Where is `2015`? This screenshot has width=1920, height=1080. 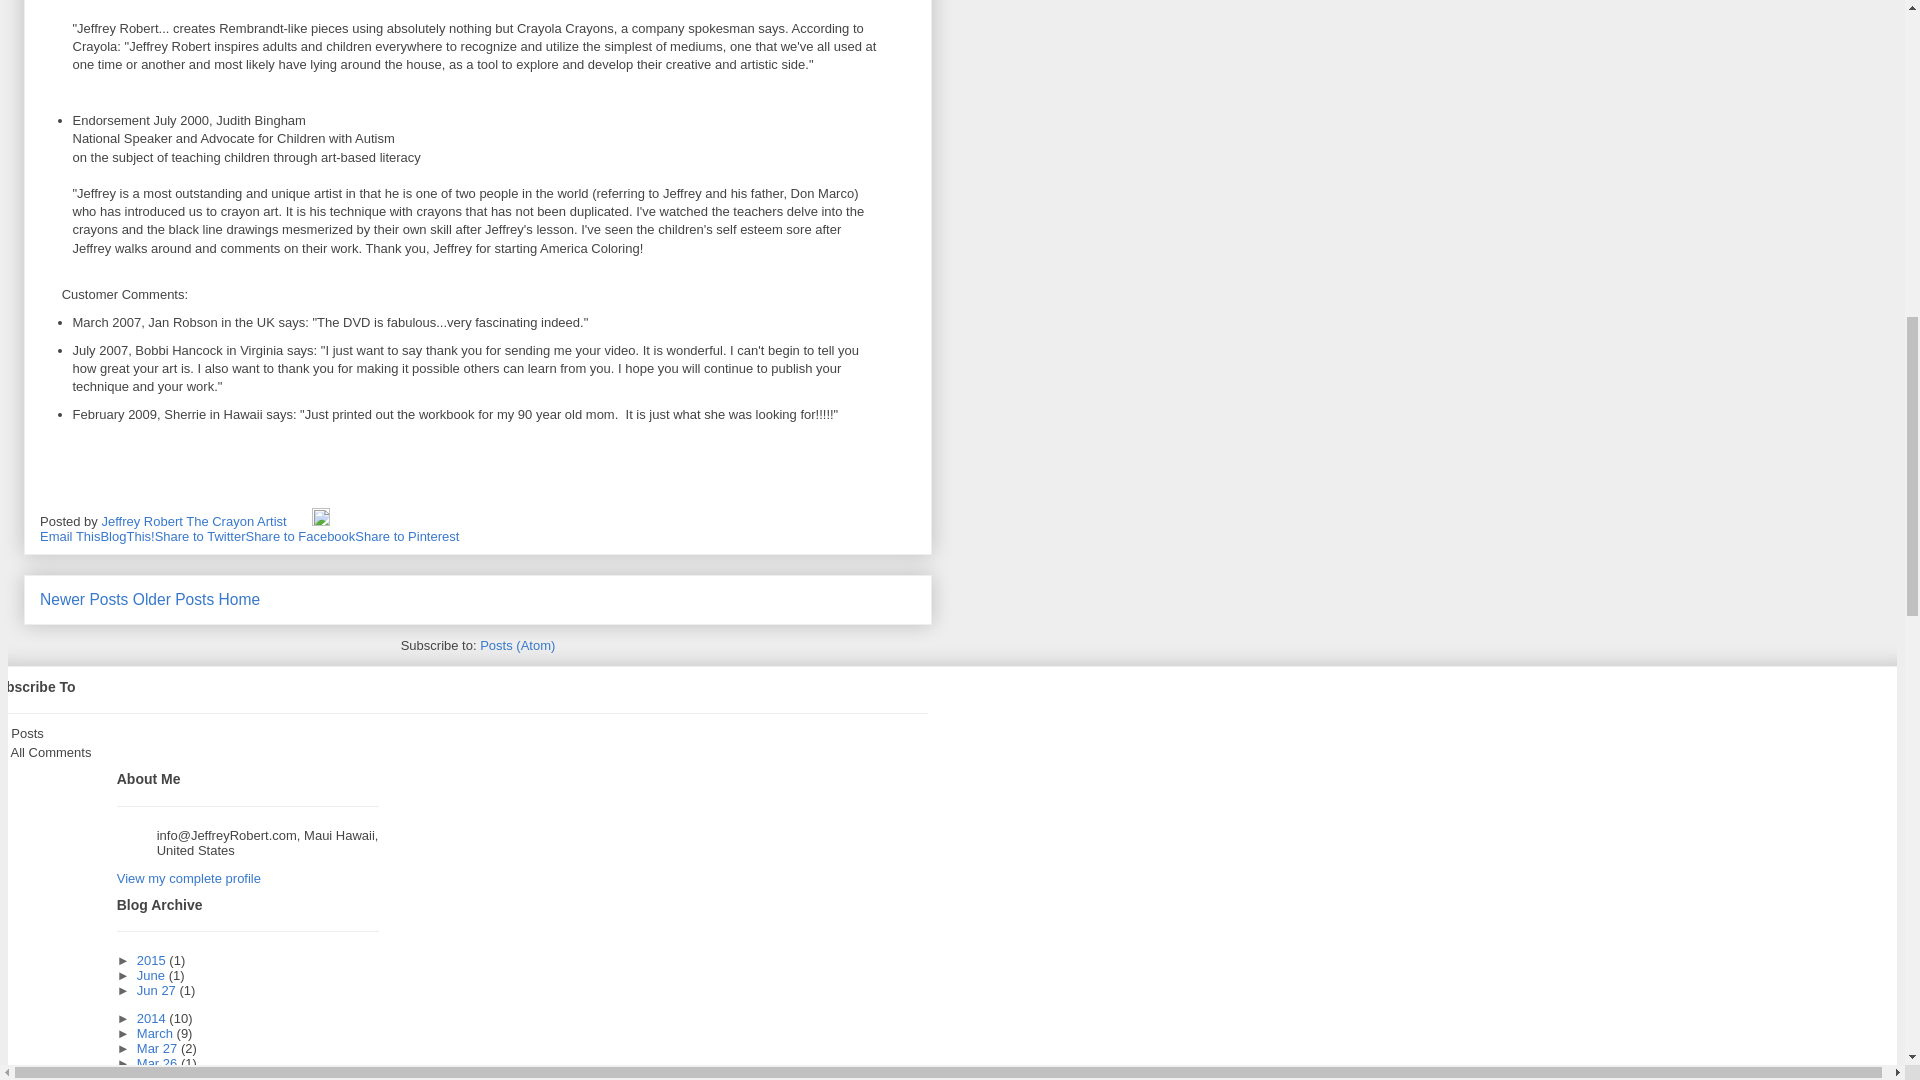
2015 is located at coordinates (153, 960).